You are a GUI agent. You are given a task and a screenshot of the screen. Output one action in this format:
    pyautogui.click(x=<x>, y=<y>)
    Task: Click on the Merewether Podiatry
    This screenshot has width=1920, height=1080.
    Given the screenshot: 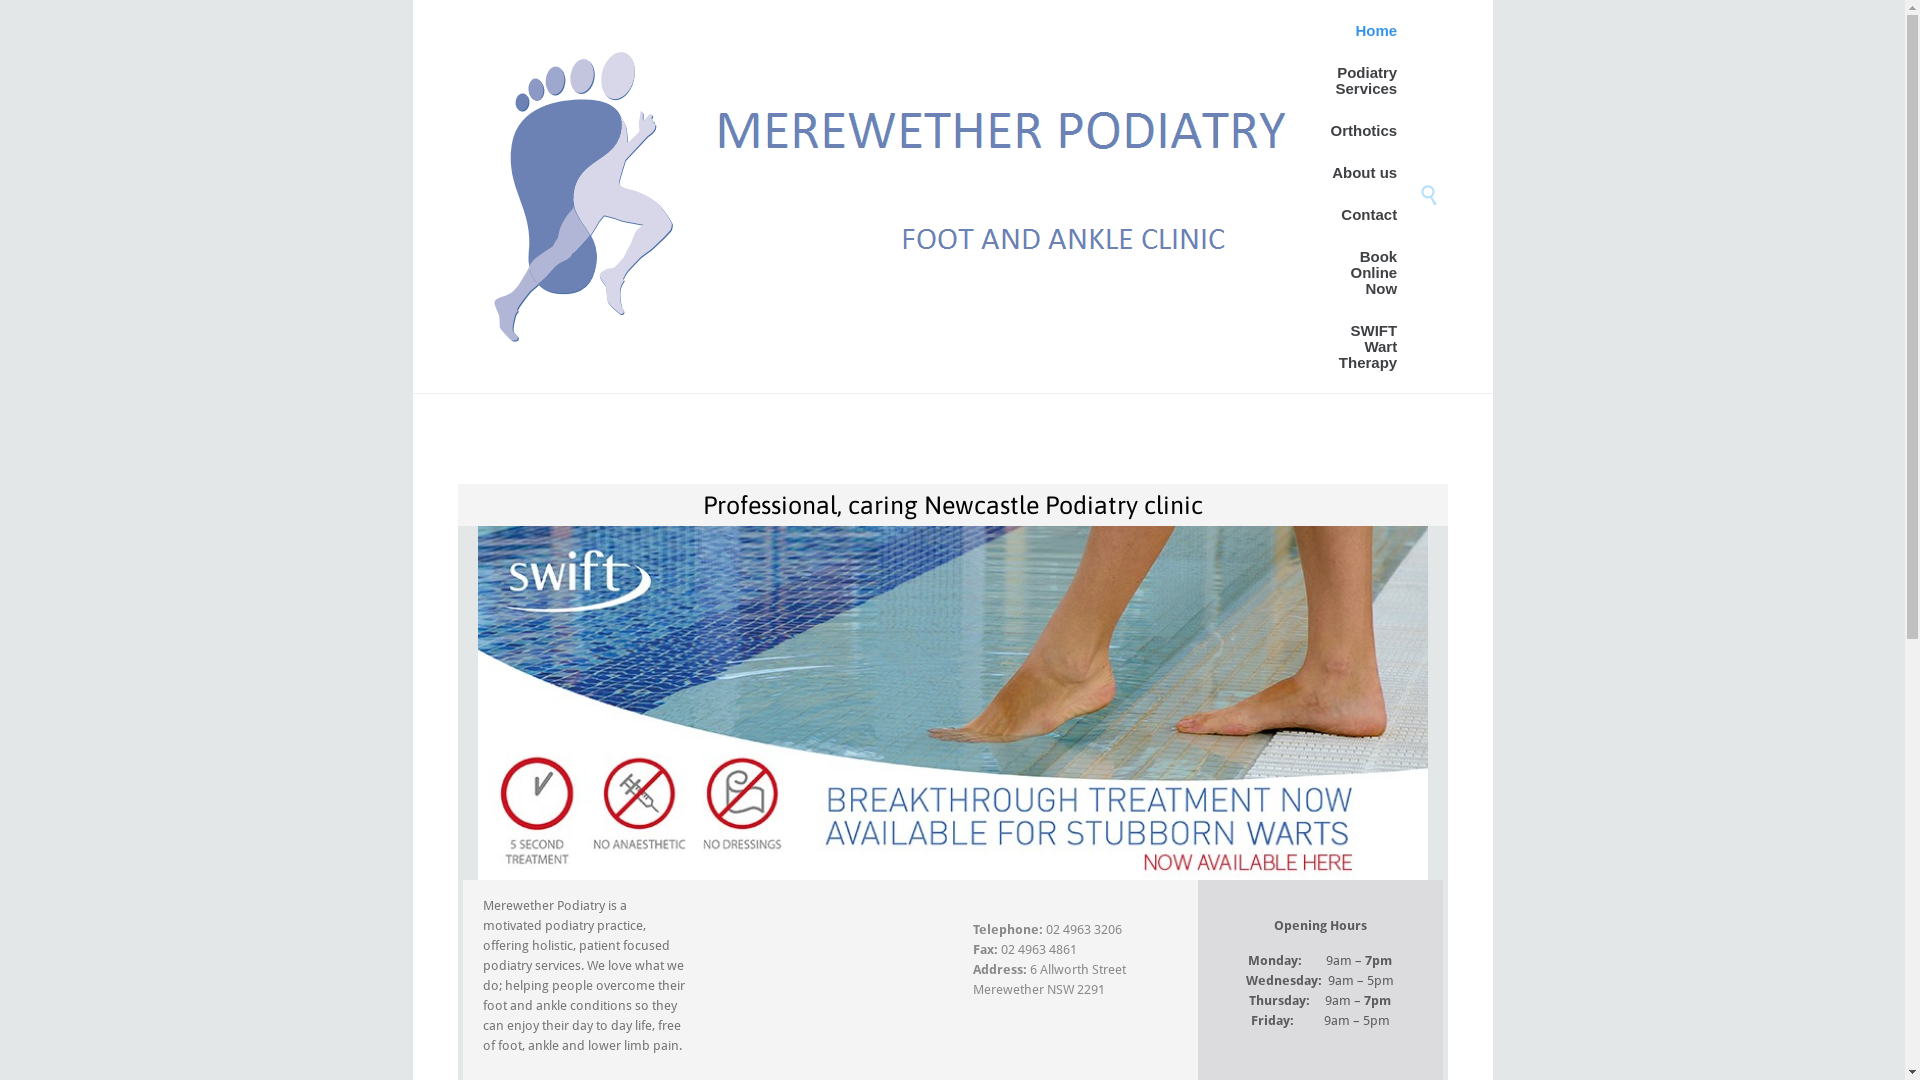 What is the action you would take?
    pyautogui.click(x=896, y=197)
    